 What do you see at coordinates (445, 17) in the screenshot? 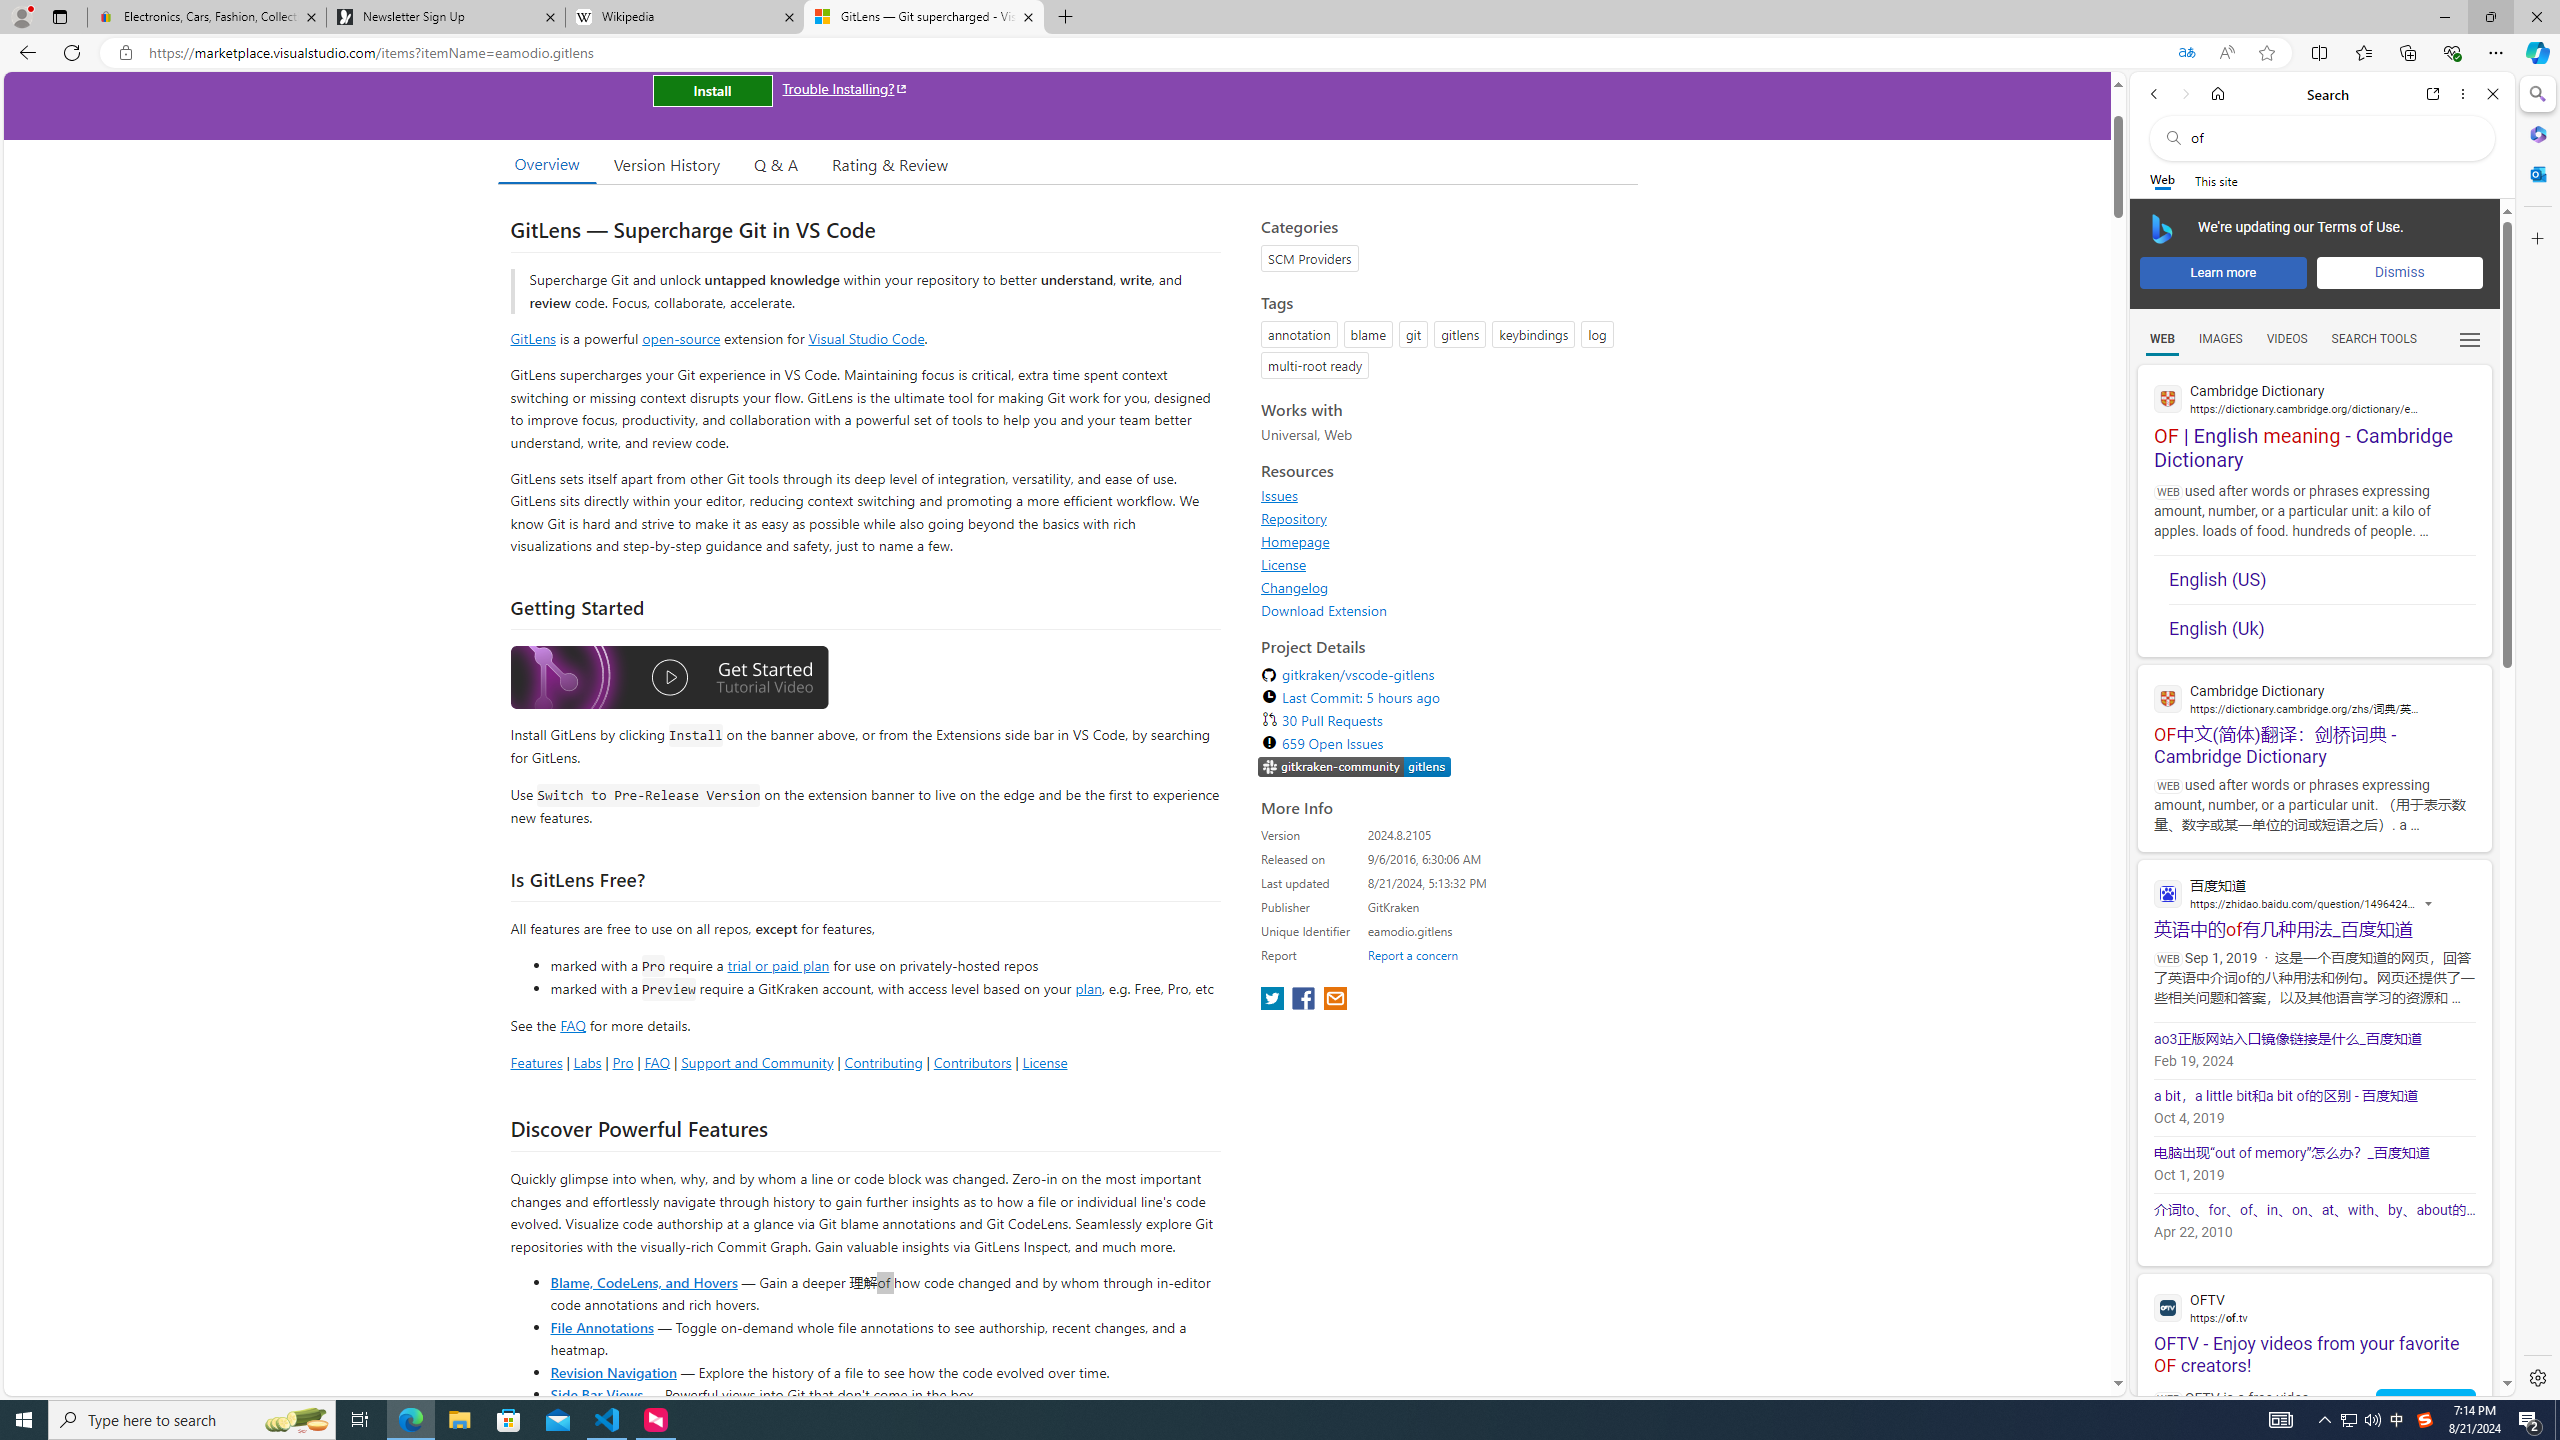
I see `Newsletter Sign Up` at bounding box center [445, 17].